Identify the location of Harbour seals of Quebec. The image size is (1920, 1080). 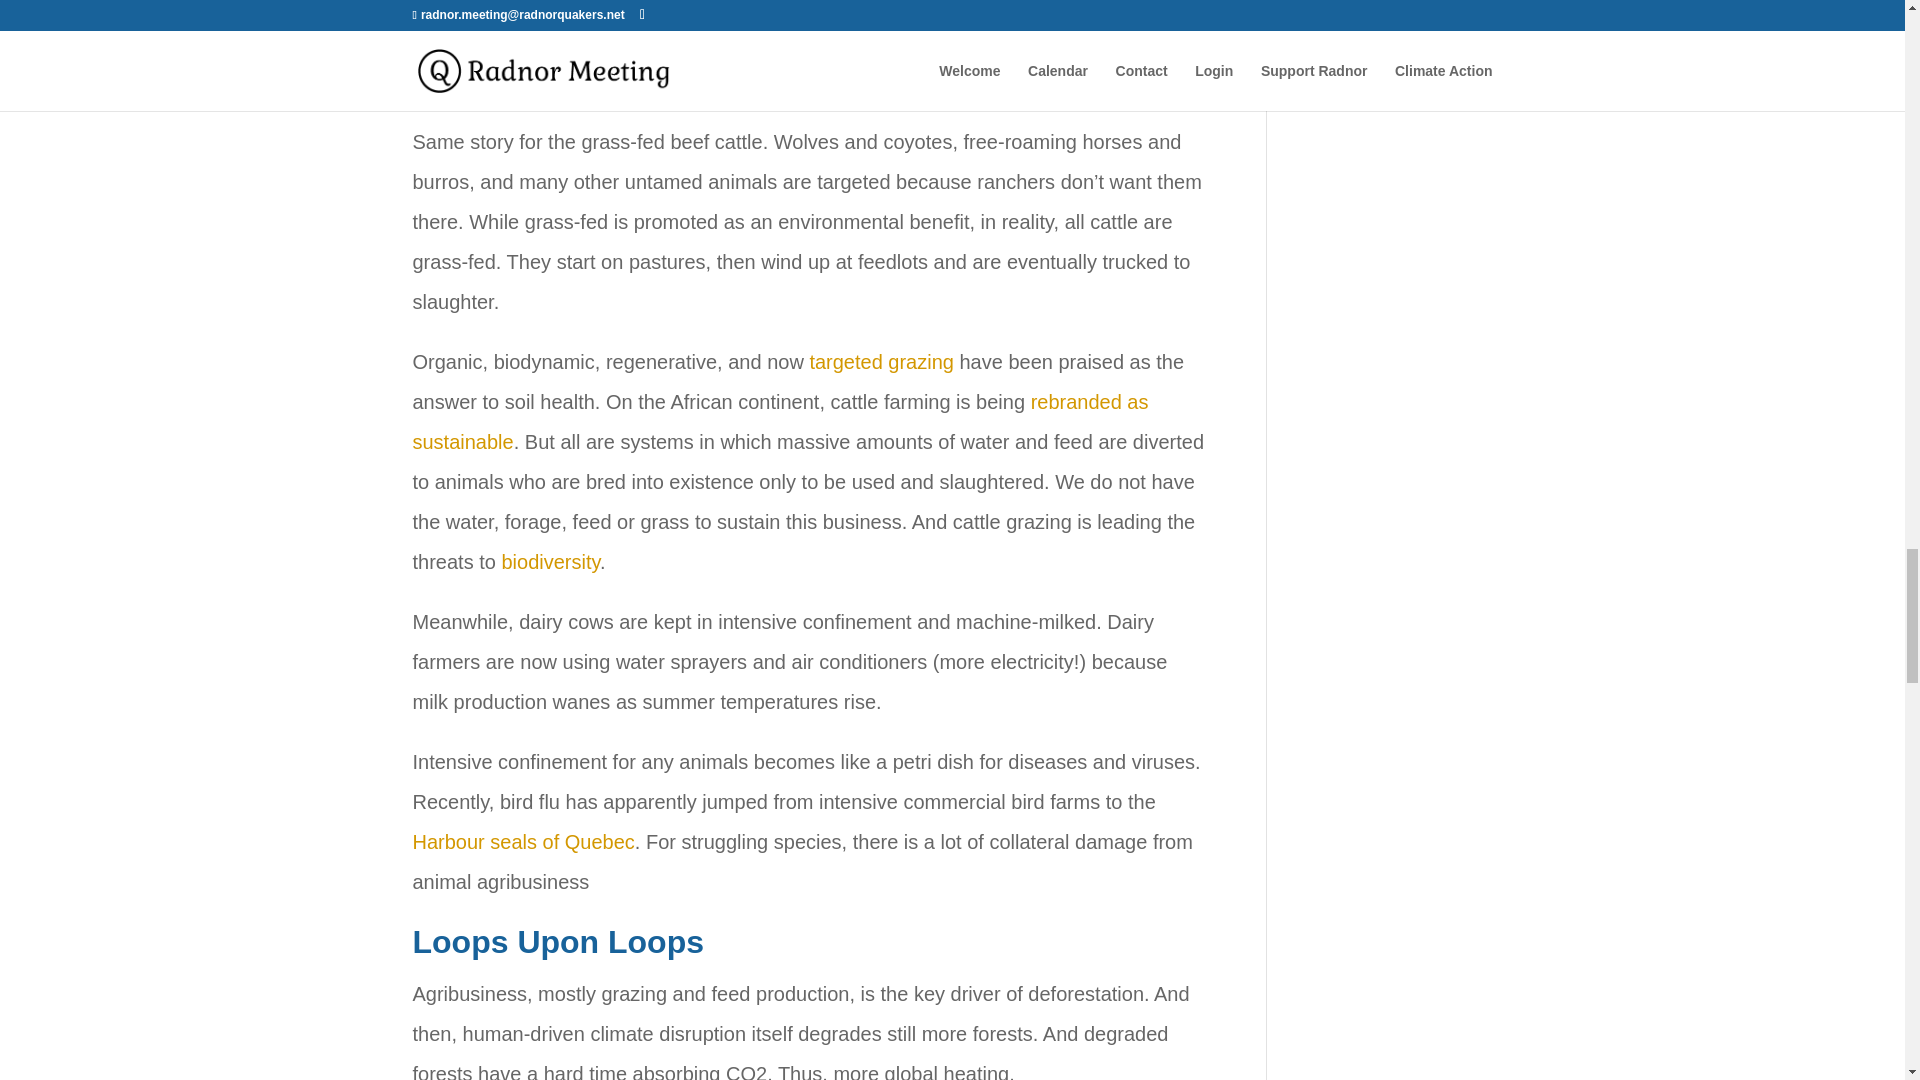
(522, 842).